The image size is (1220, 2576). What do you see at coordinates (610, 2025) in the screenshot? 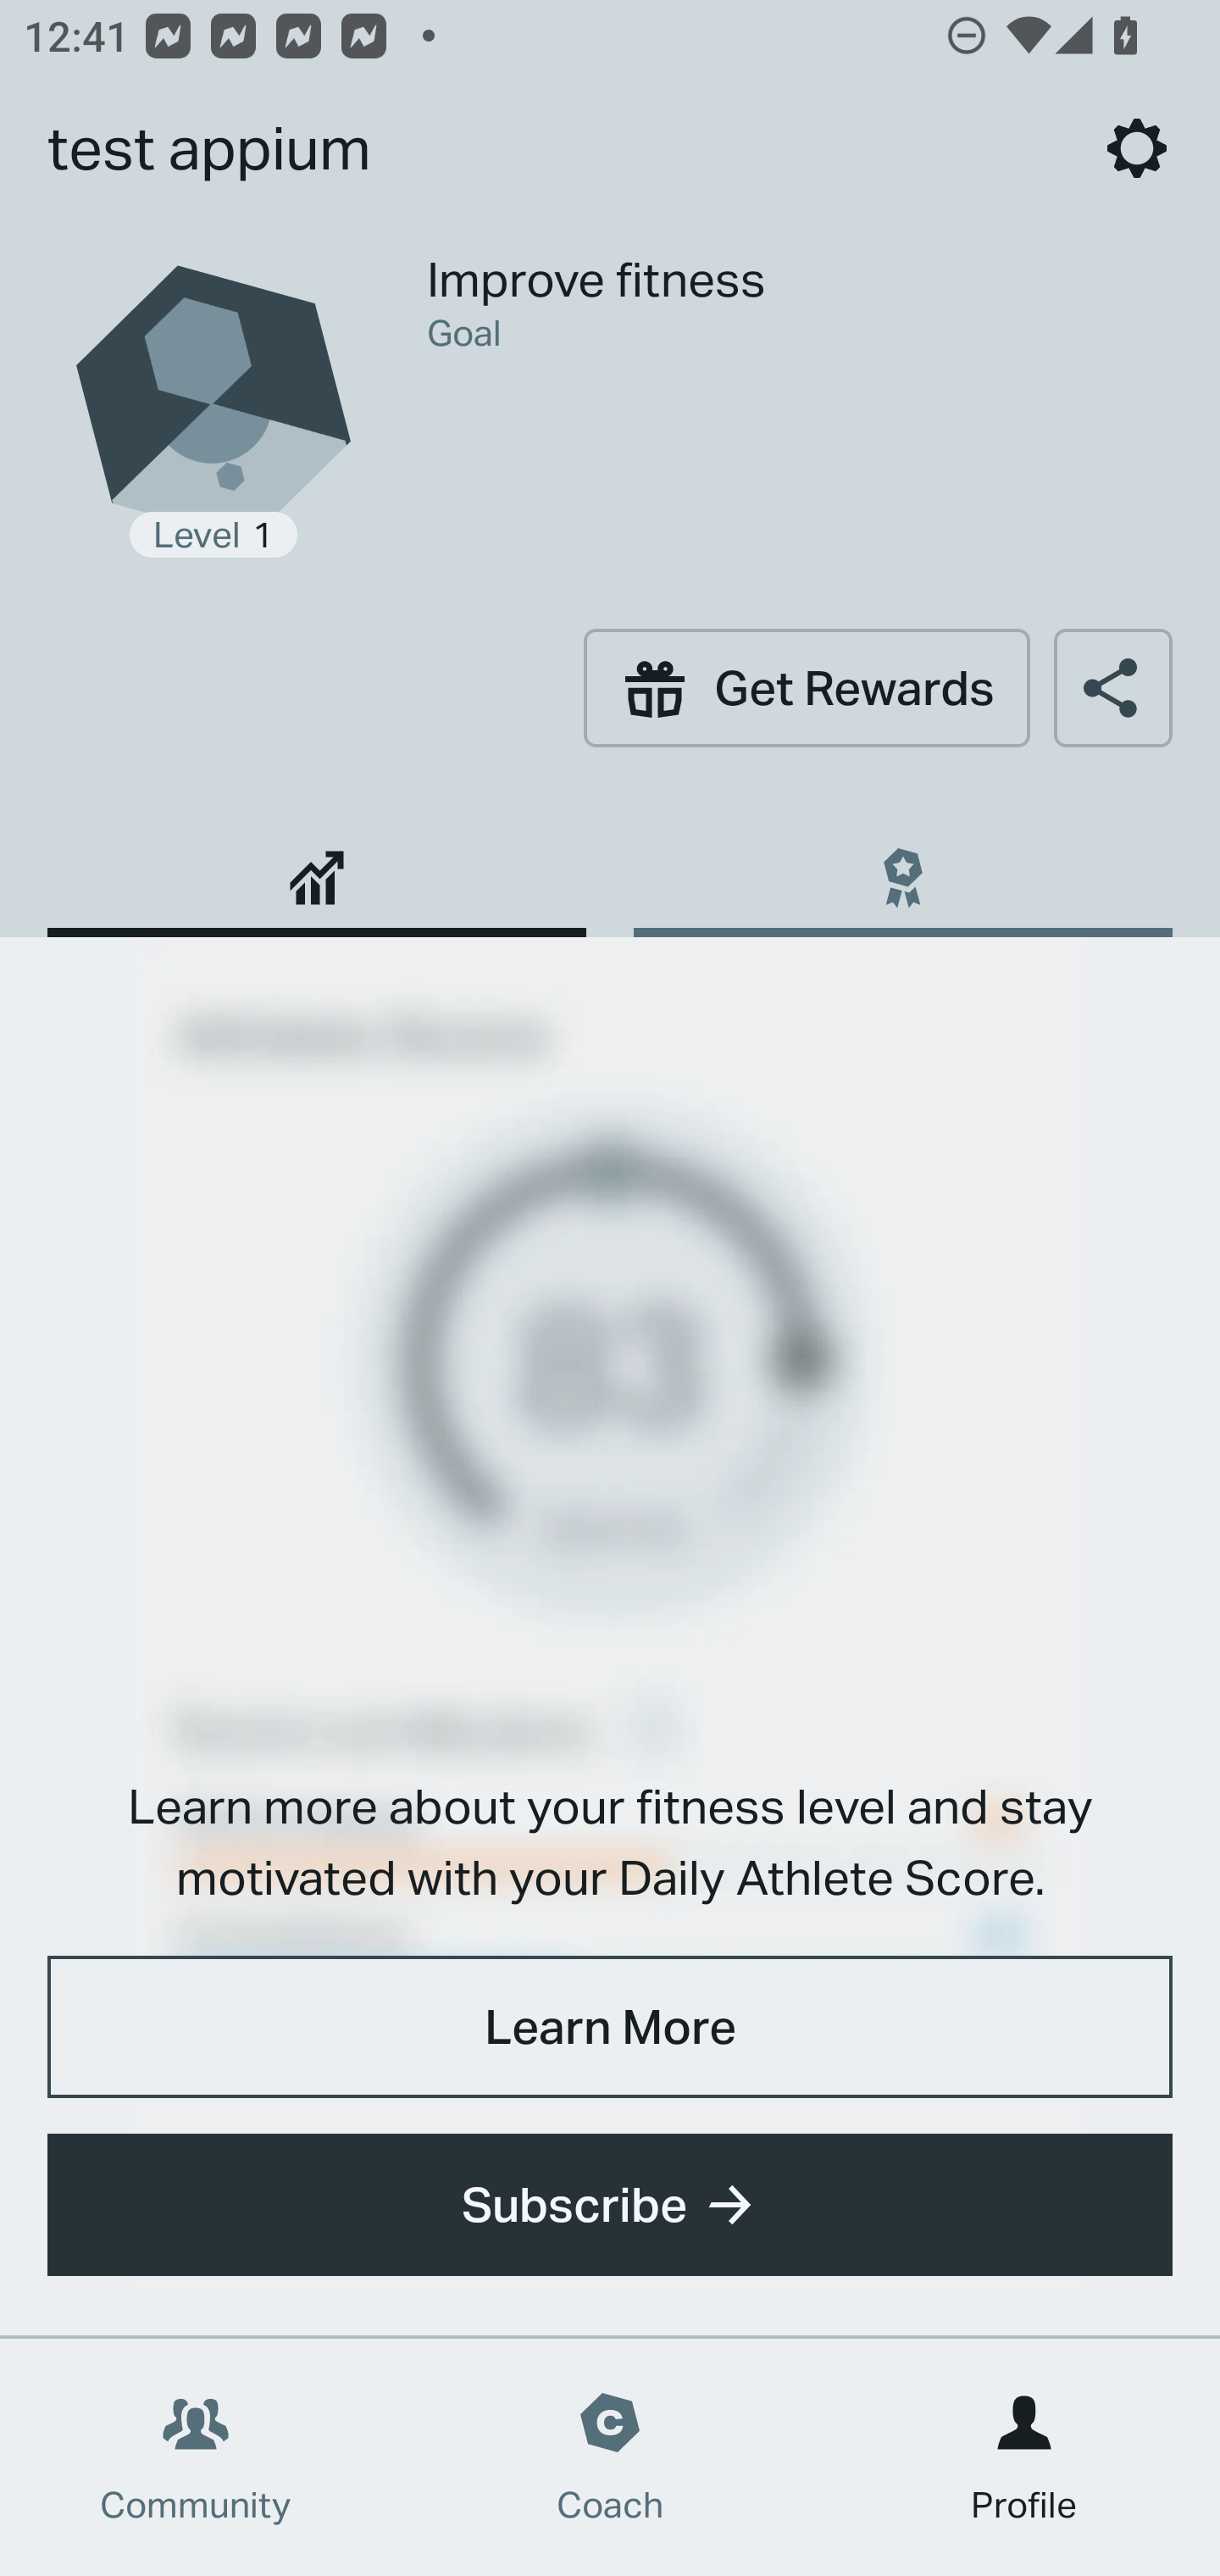
I see `Learn More` at bounding box center [610, 2025].